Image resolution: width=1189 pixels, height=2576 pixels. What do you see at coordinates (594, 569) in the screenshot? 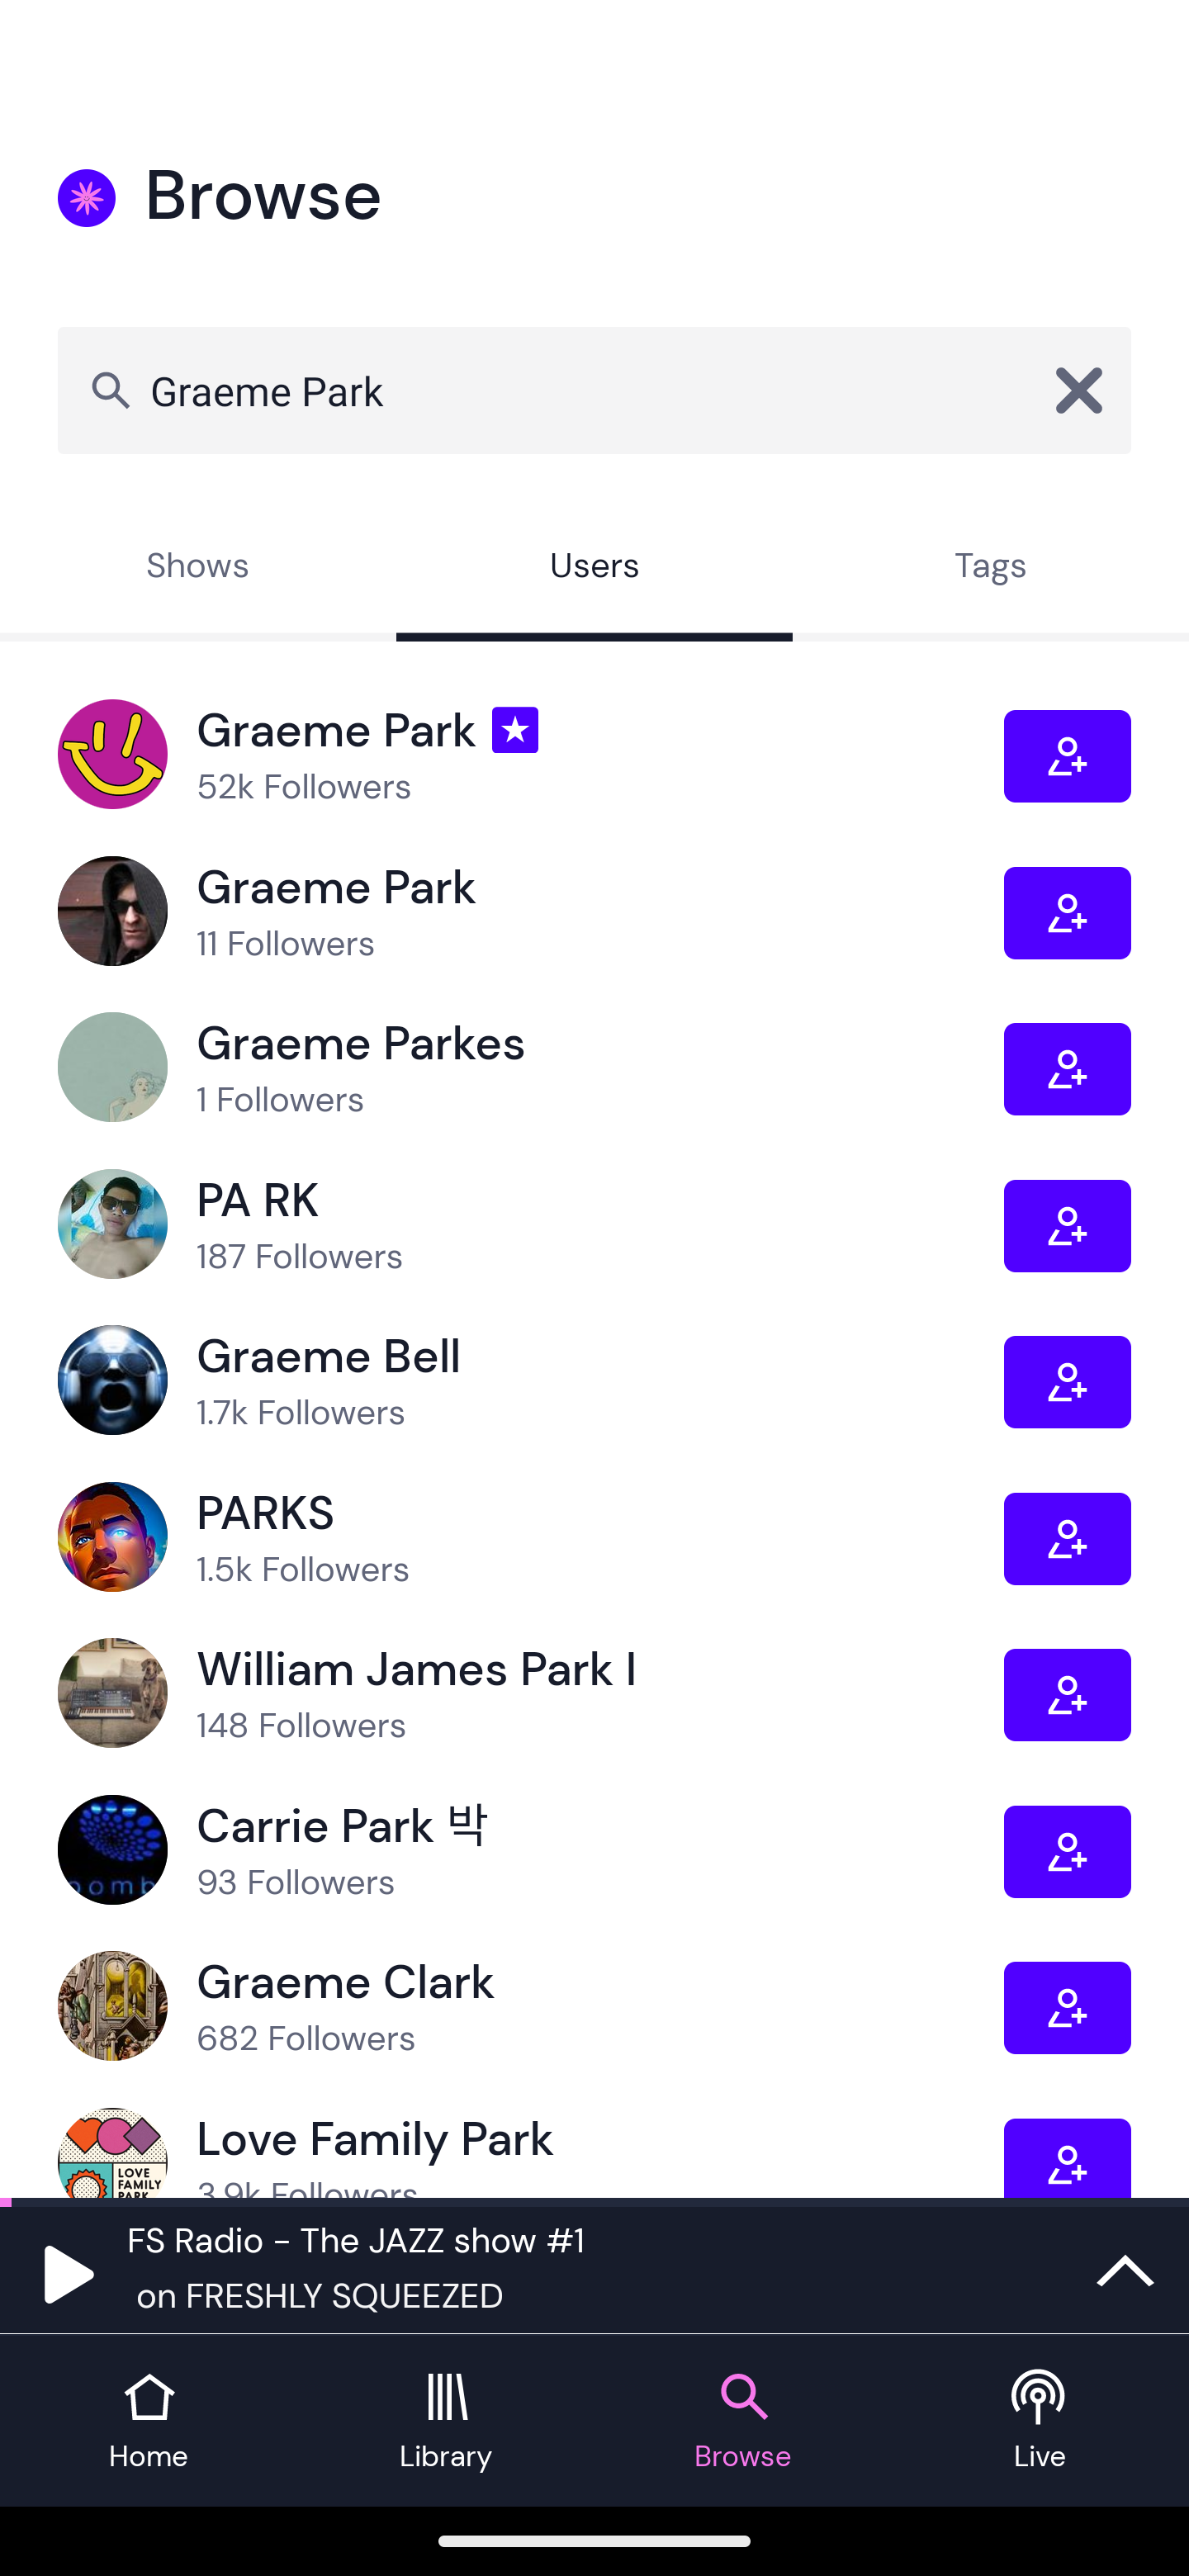
I see `Users` at bounding box center [594, 569].